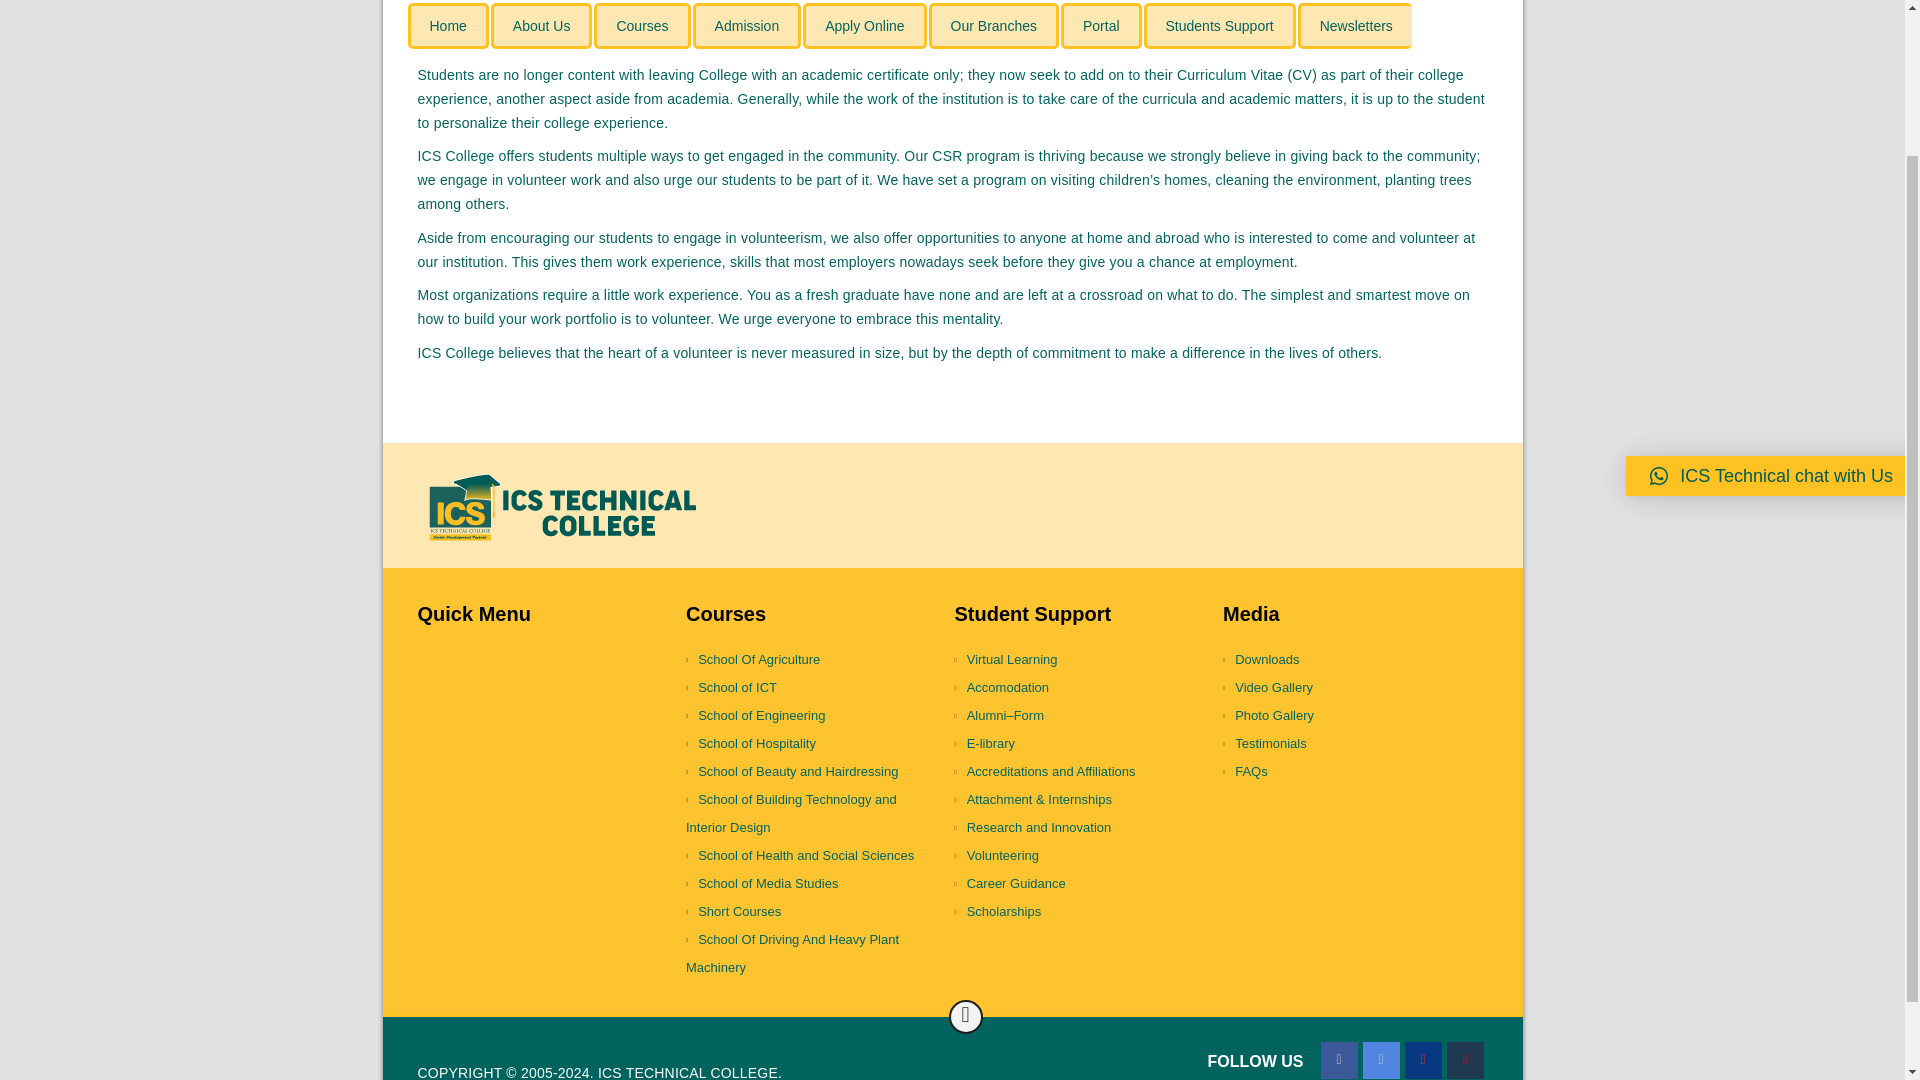 The image size is (1920, 1080). What do you see at coordinates (1080, 828) in the screenshot?
I see `Research and Innovation` at bounding box center [1080, 828].